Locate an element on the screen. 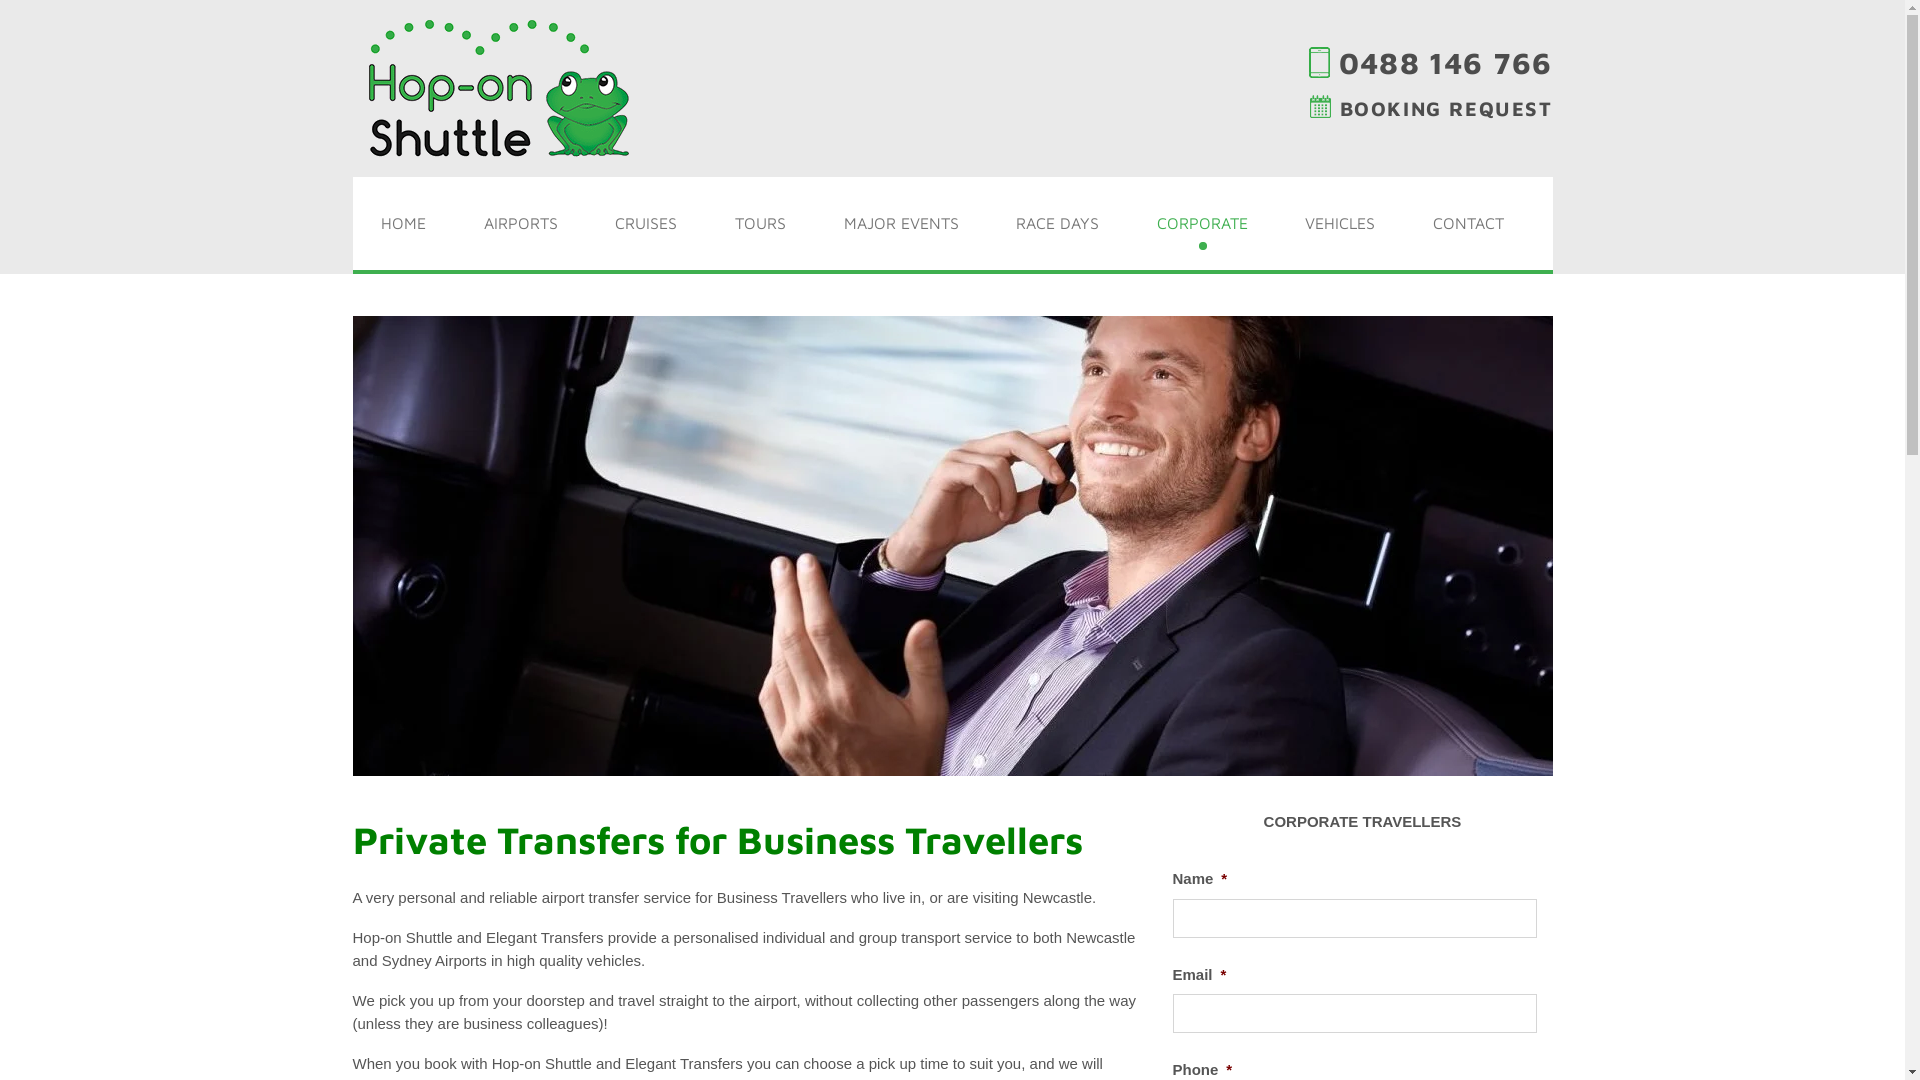  0488 146 766 is located at coordinates (1430, 62).